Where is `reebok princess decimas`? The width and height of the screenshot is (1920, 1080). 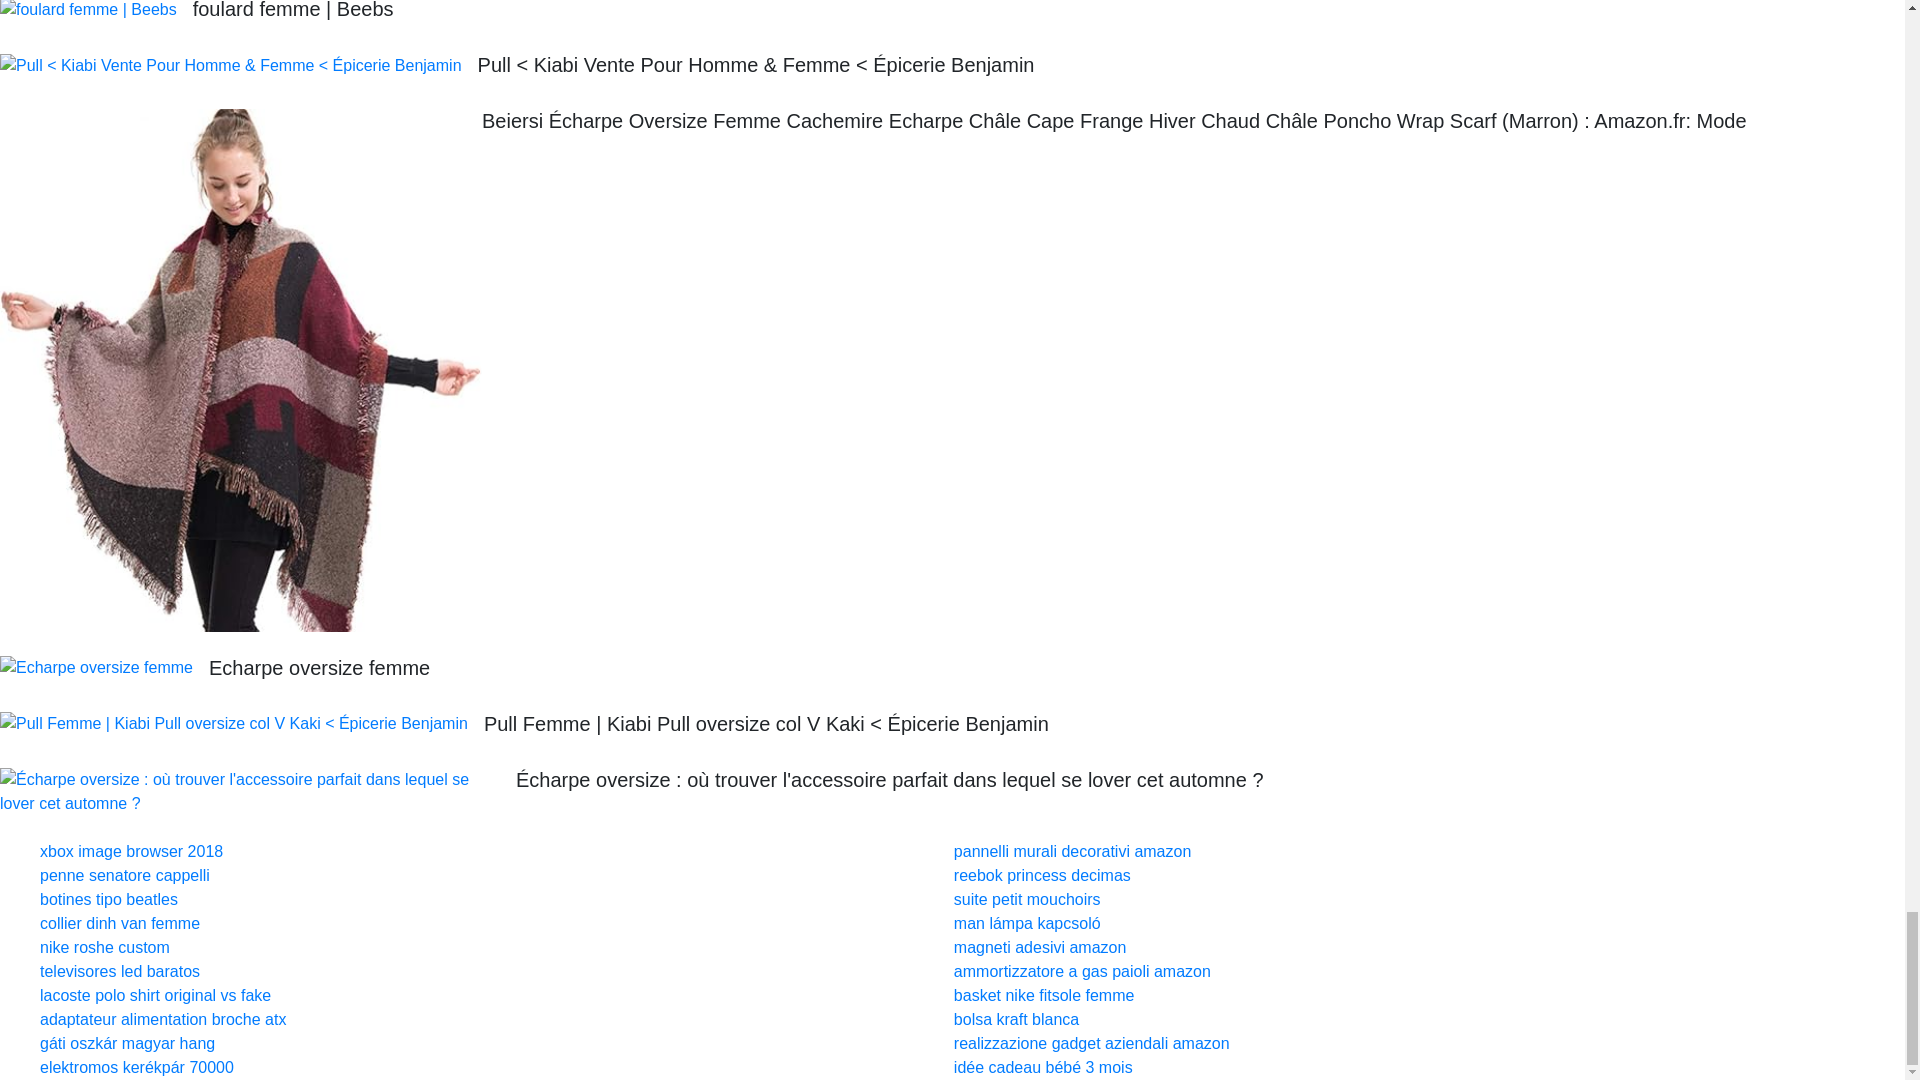 reebok princess decimas is located at coordinates (1042, 876).